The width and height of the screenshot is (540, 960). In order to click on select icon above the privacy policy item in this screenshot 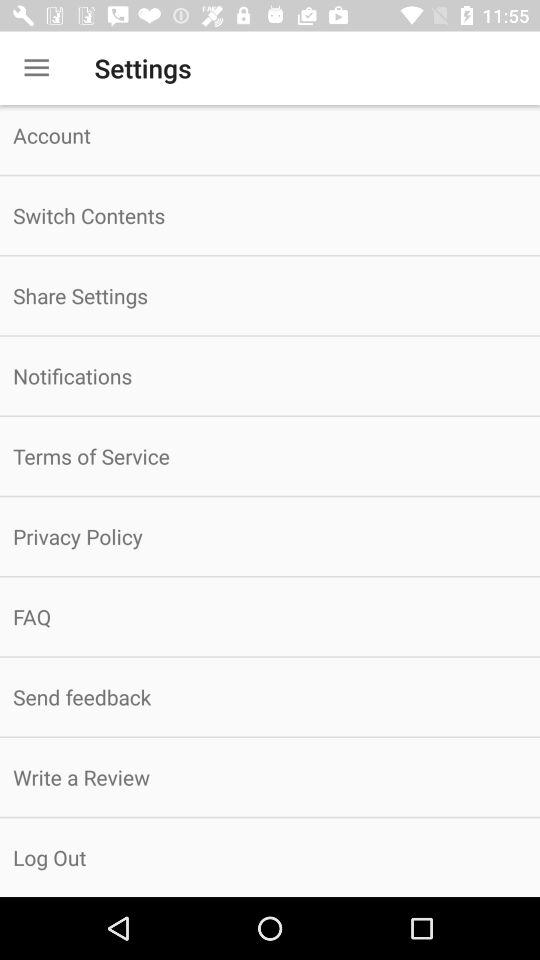, I will do `click(270, 456)`.